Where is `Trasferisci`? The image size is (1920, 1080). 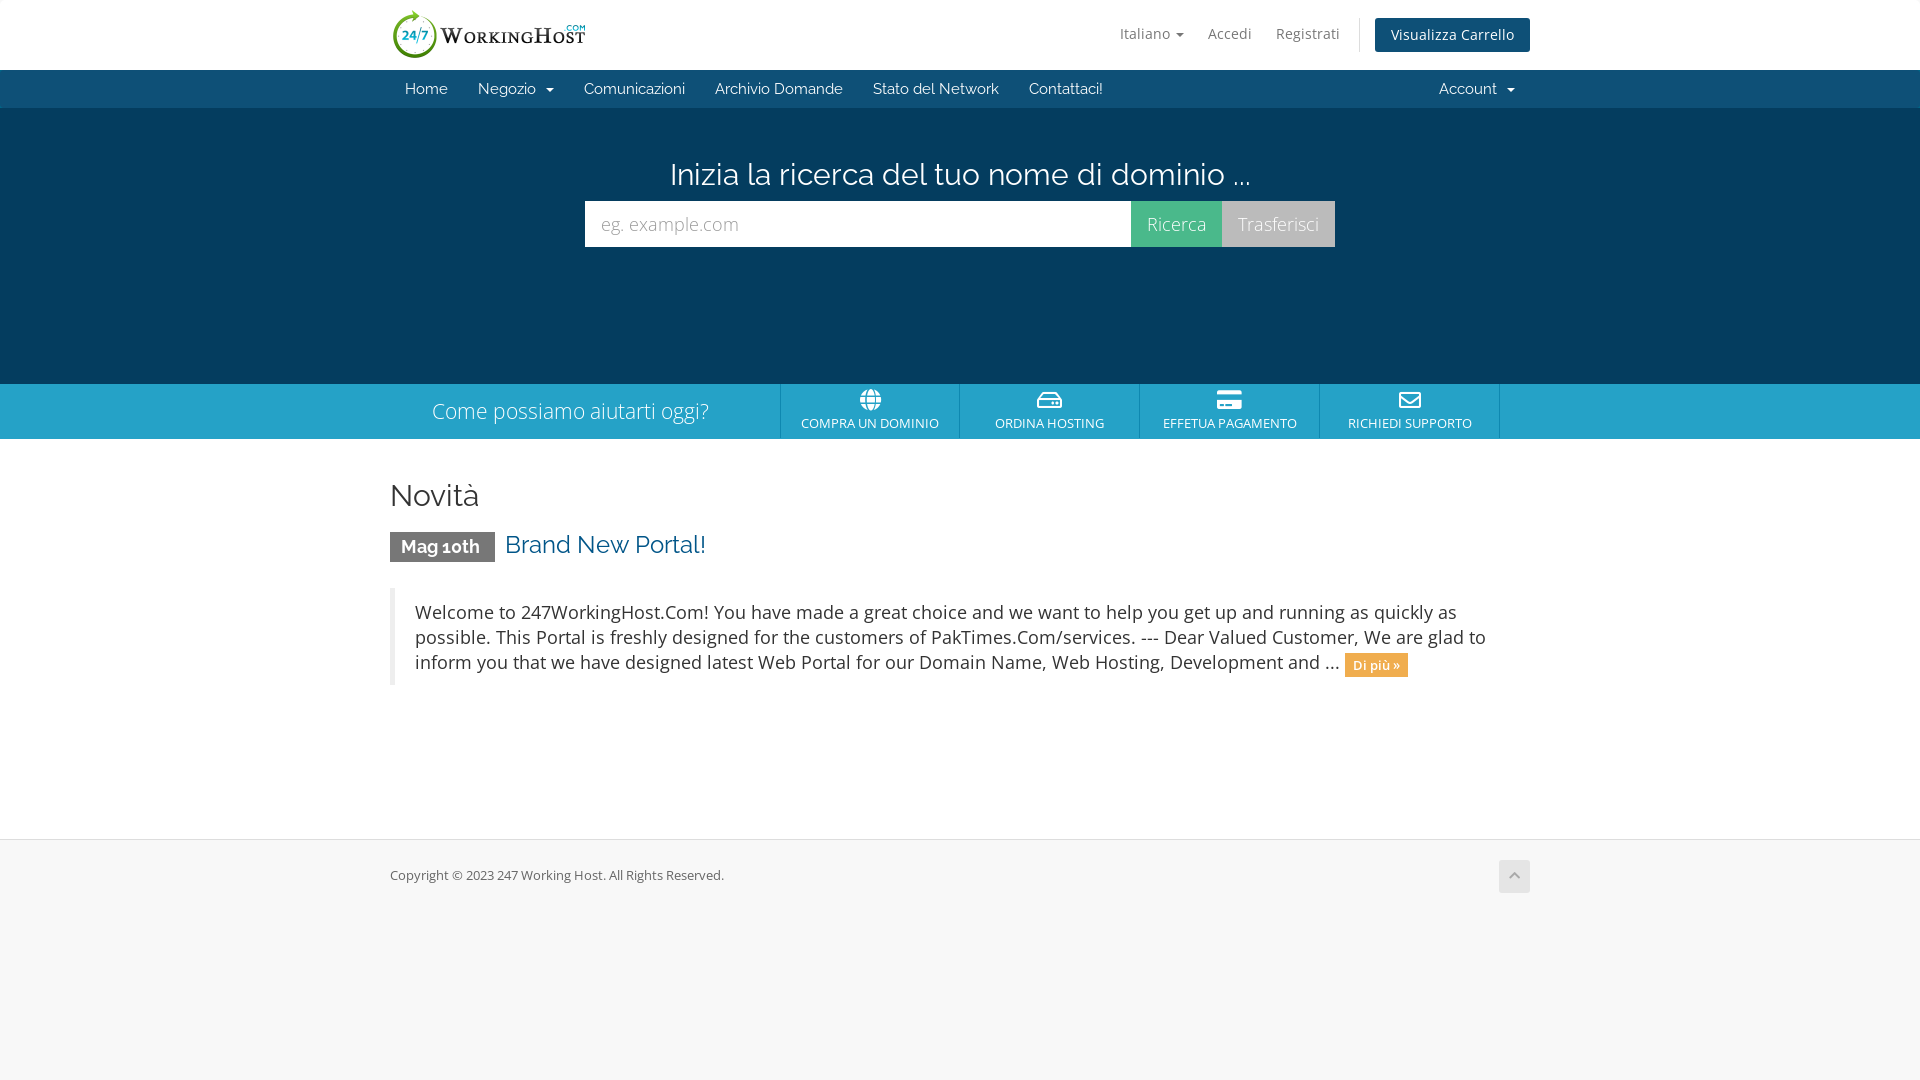 Trasferisci is located at coordinates (1278, 224).